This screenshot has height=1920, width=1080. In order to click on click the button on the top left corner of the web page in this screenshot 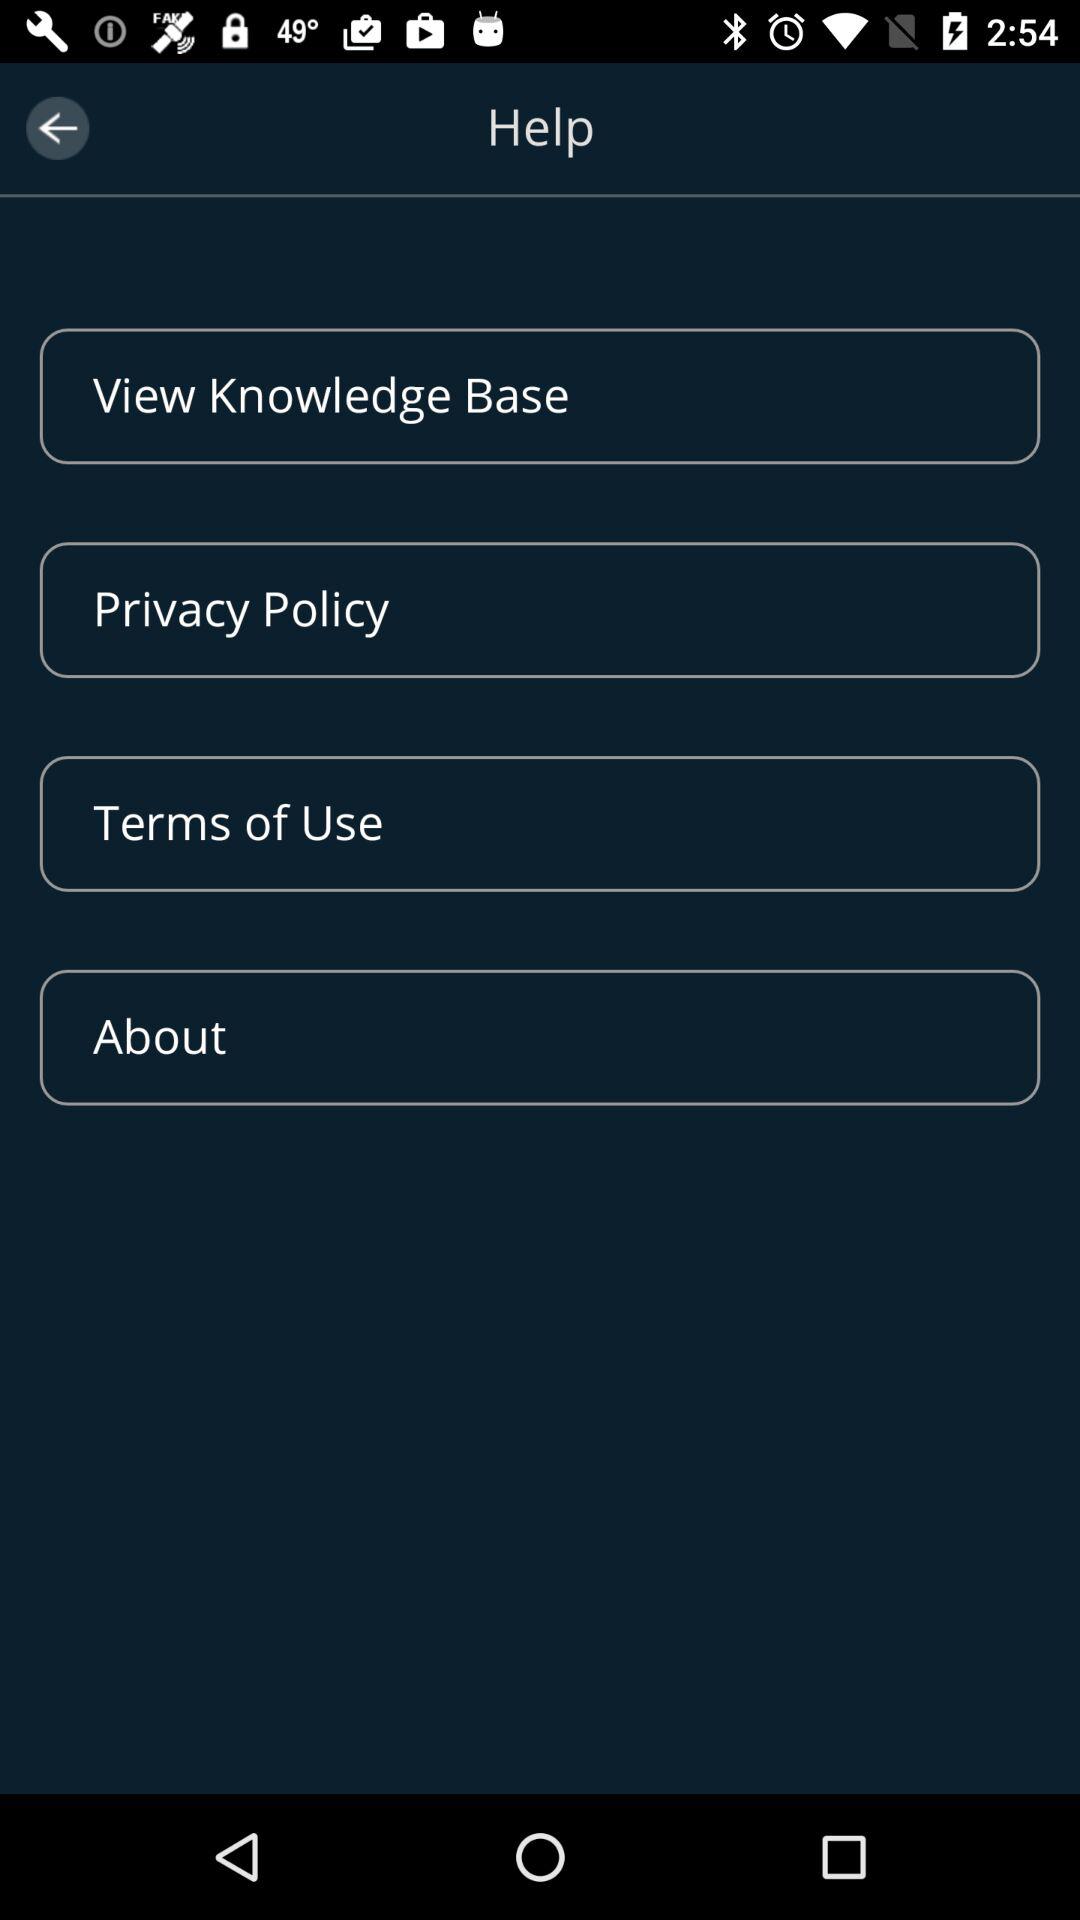, I will do `click(56, 128)`.